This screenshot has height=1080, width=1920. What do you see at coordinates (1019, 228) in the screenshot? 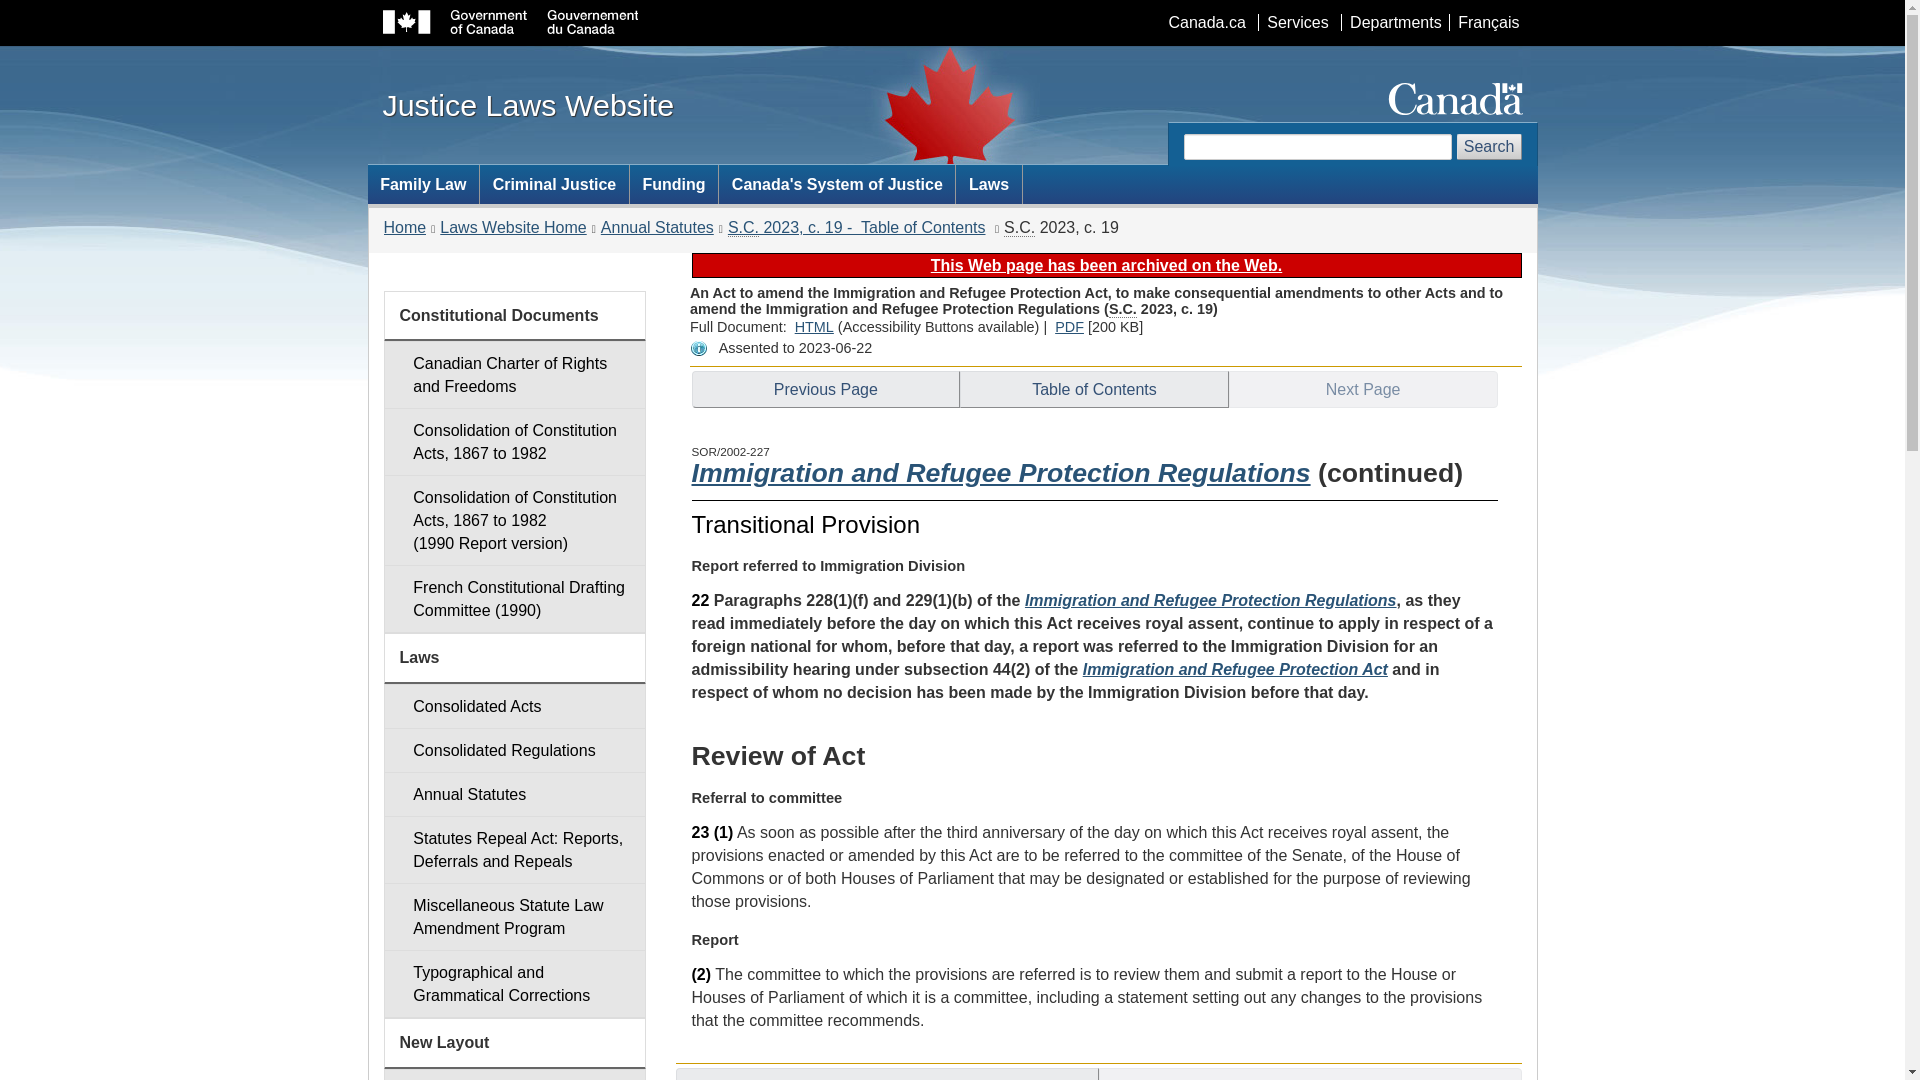
I see `Statutes of Canada` at bounding box center [1019, 228].